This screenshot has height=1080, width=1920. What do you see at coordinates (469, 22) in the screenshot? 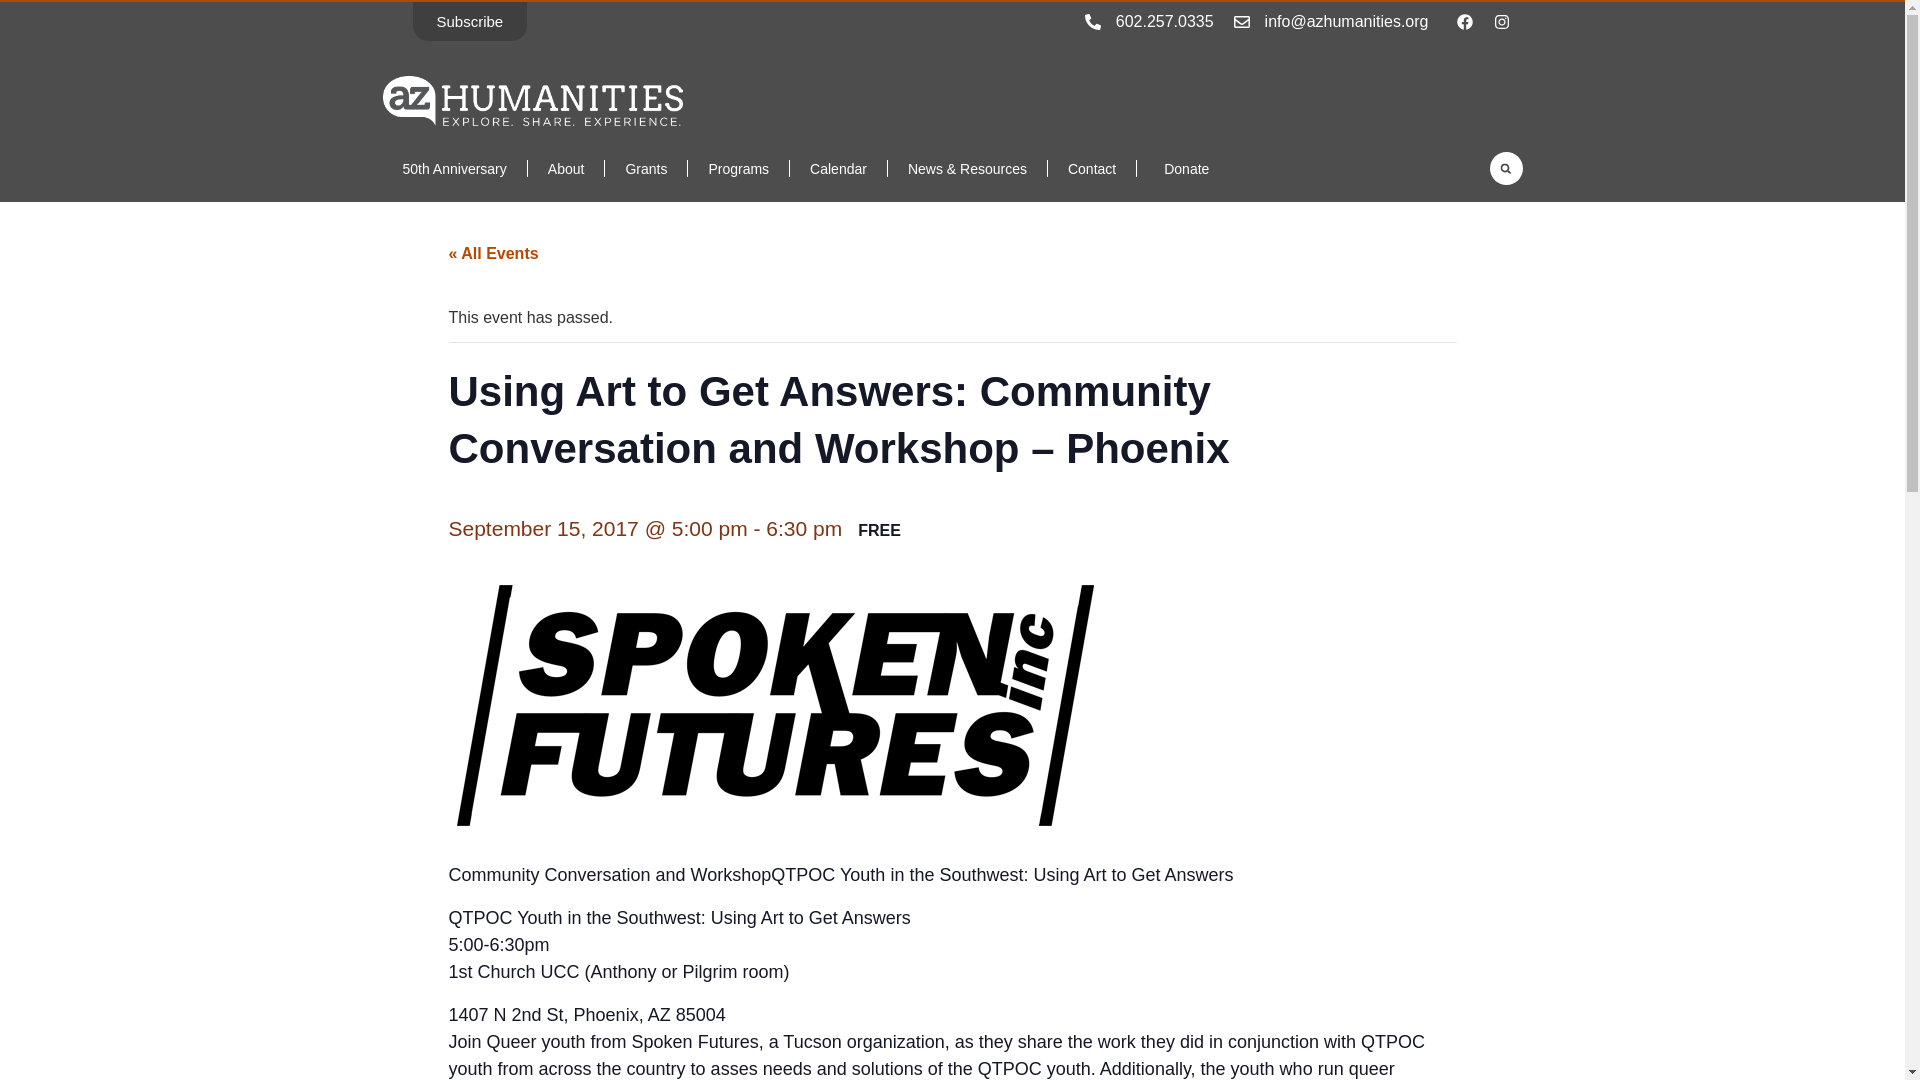
I see `Subscribe` at bounding box center [469, 22].